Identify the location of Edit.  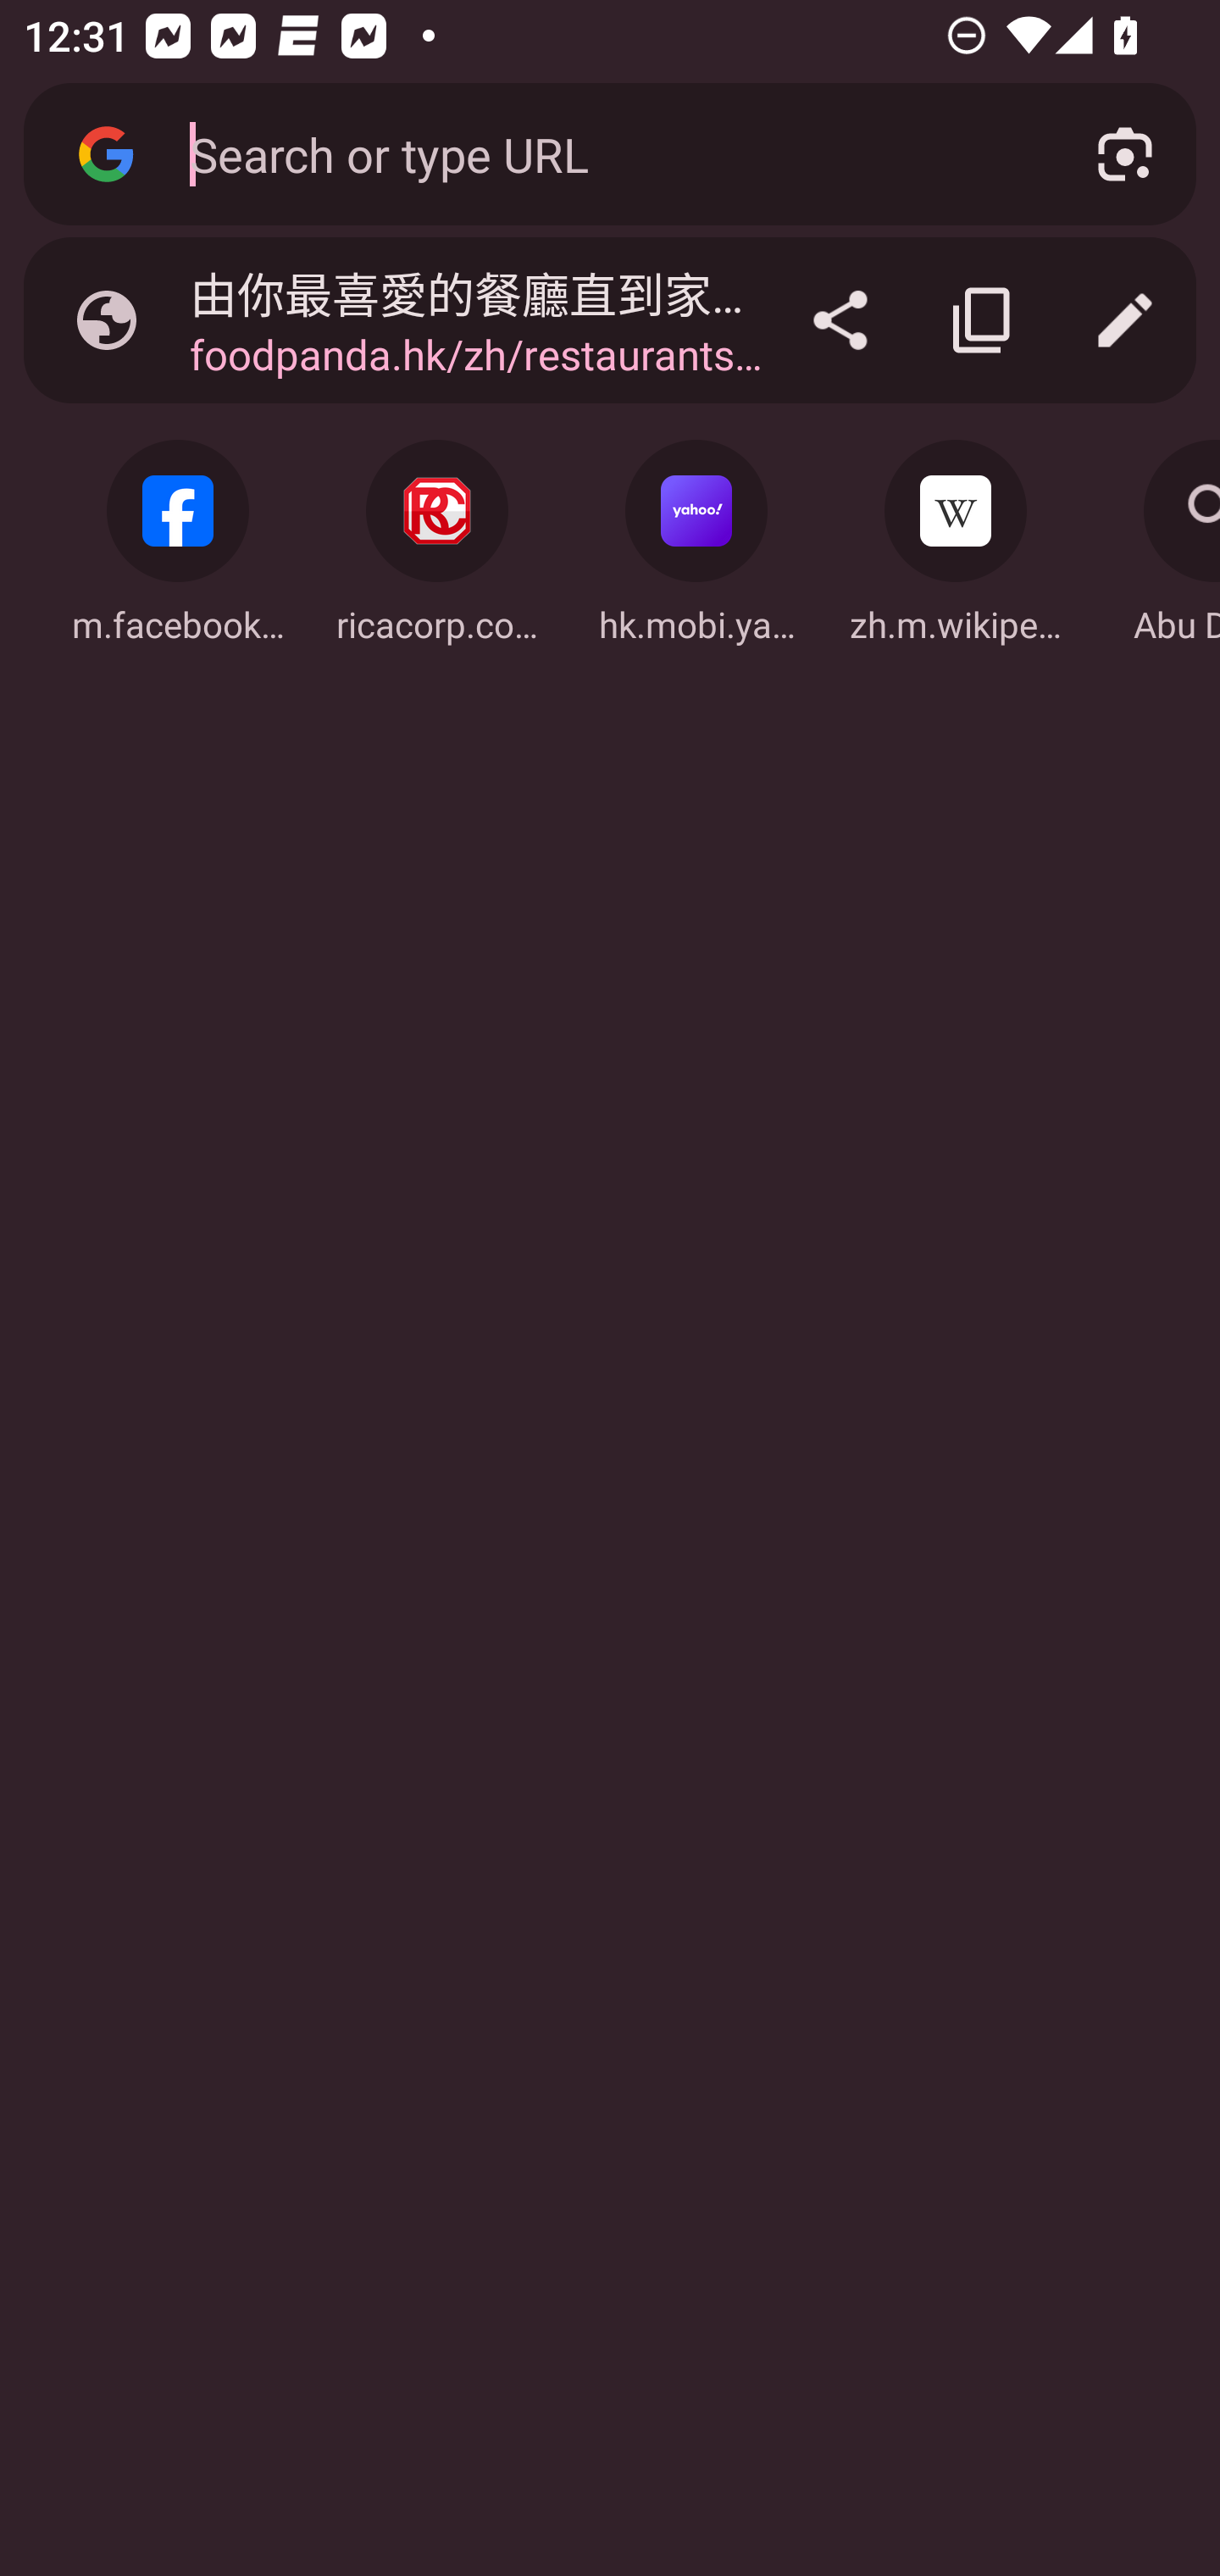
(1125, 320).